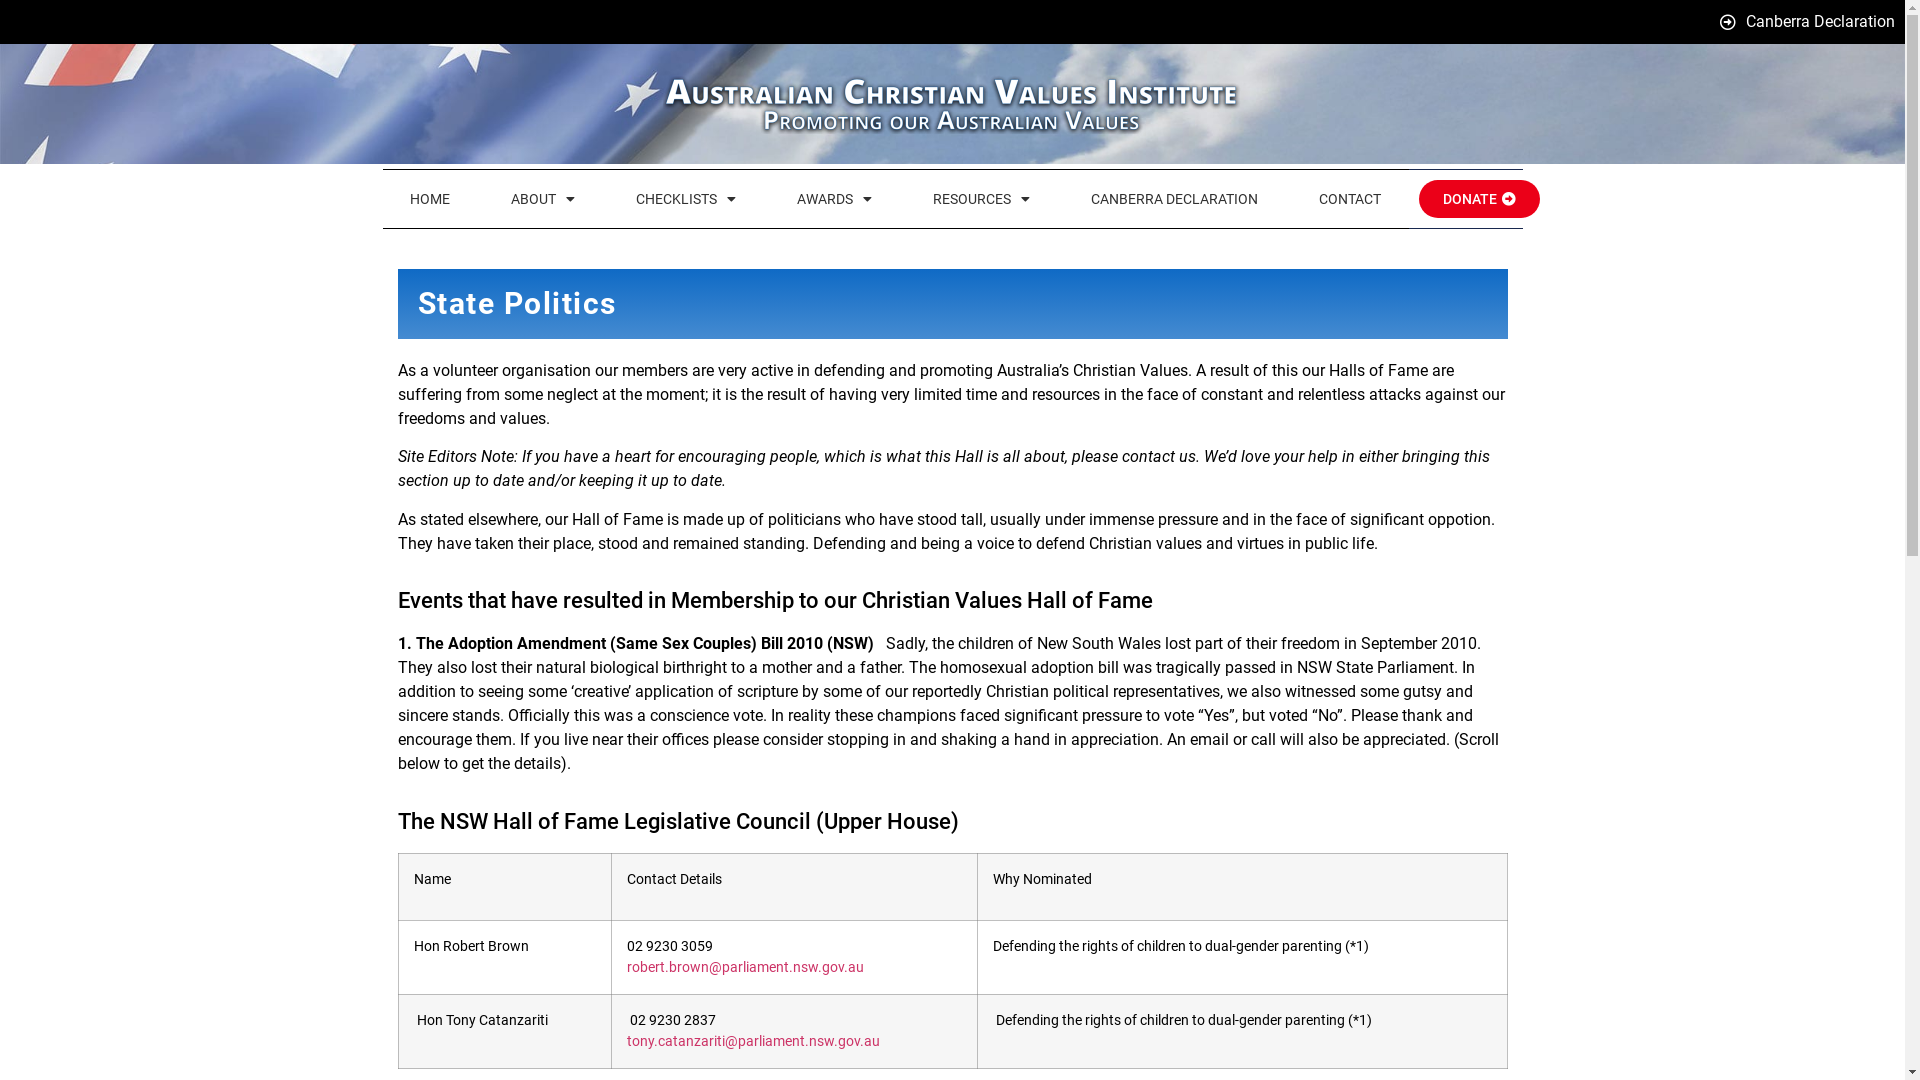 Image resolution: width=1920 pixels, height=1080 pixels. What do you see at coordinates (1478, 199) in the screenshot?
I see `DONATE` at bounding box center [1478, 199].